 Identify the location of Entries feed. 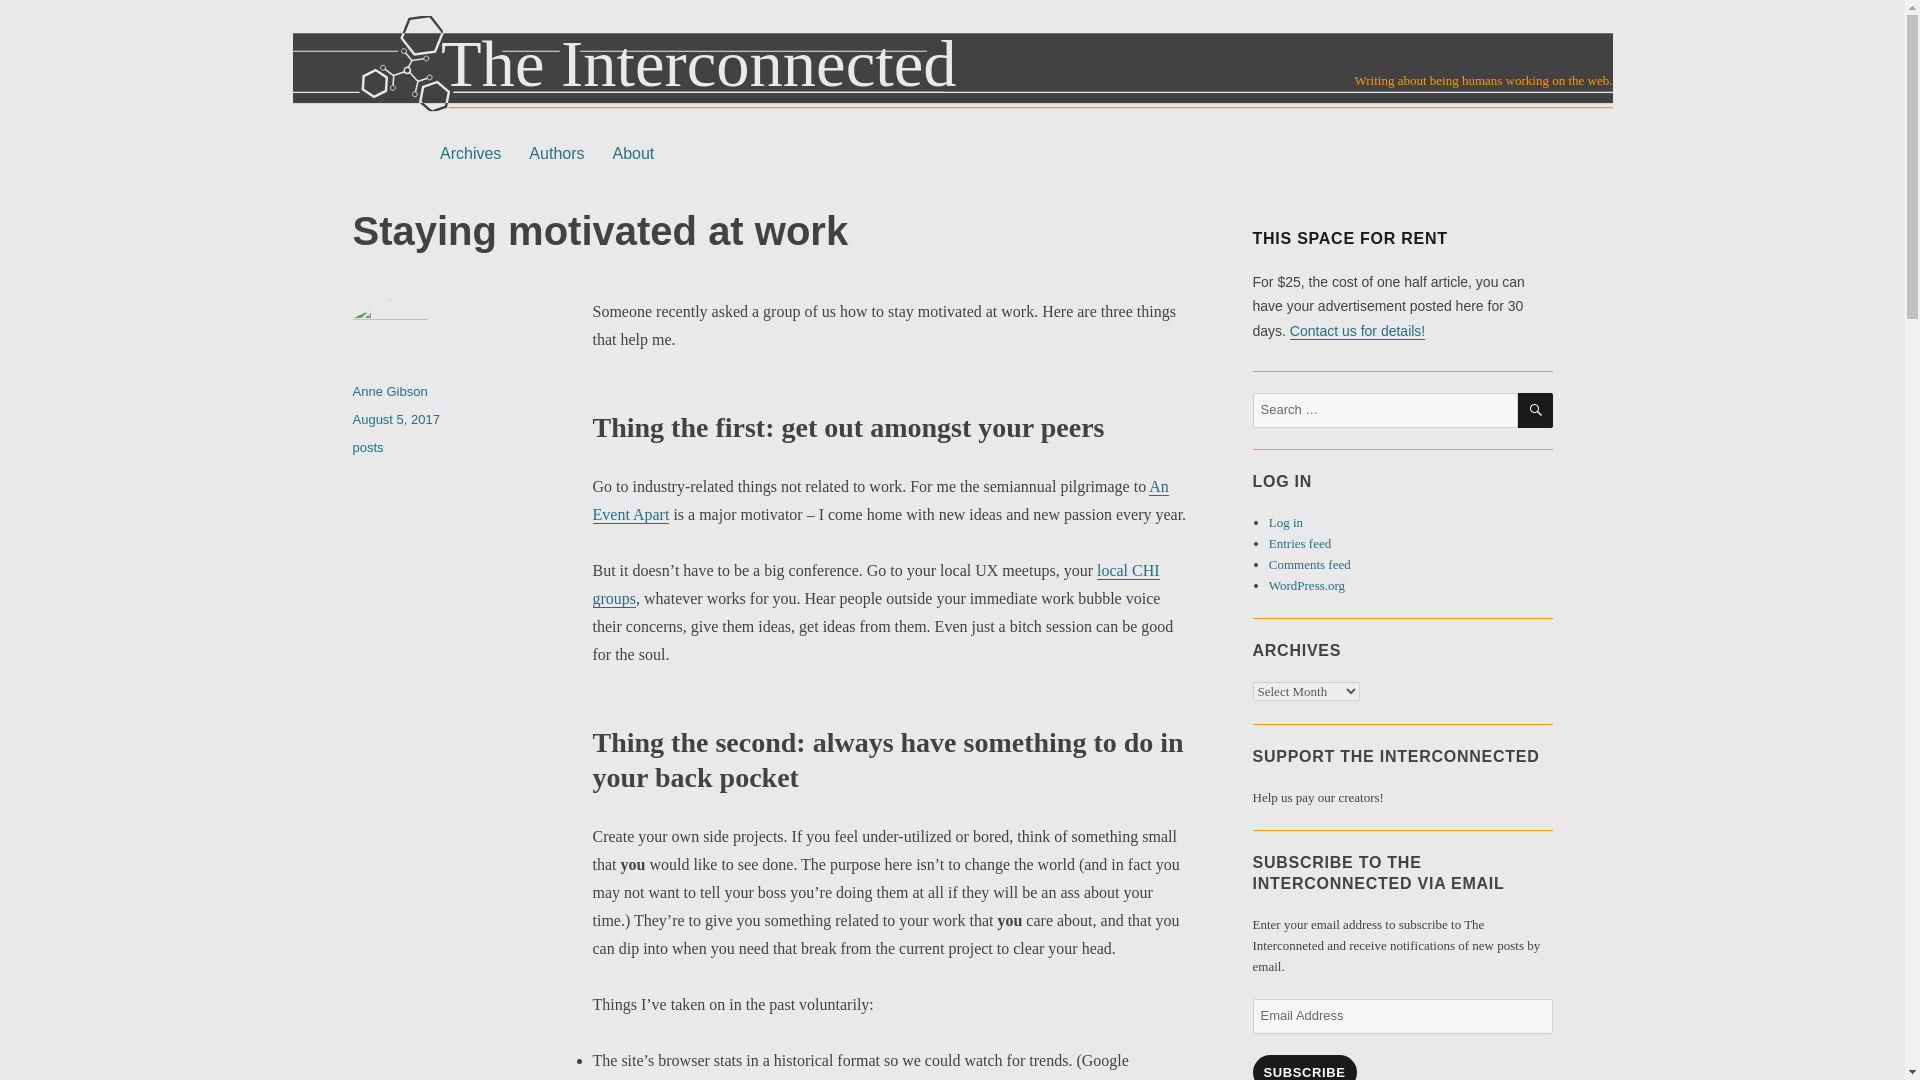
(1300, 542).